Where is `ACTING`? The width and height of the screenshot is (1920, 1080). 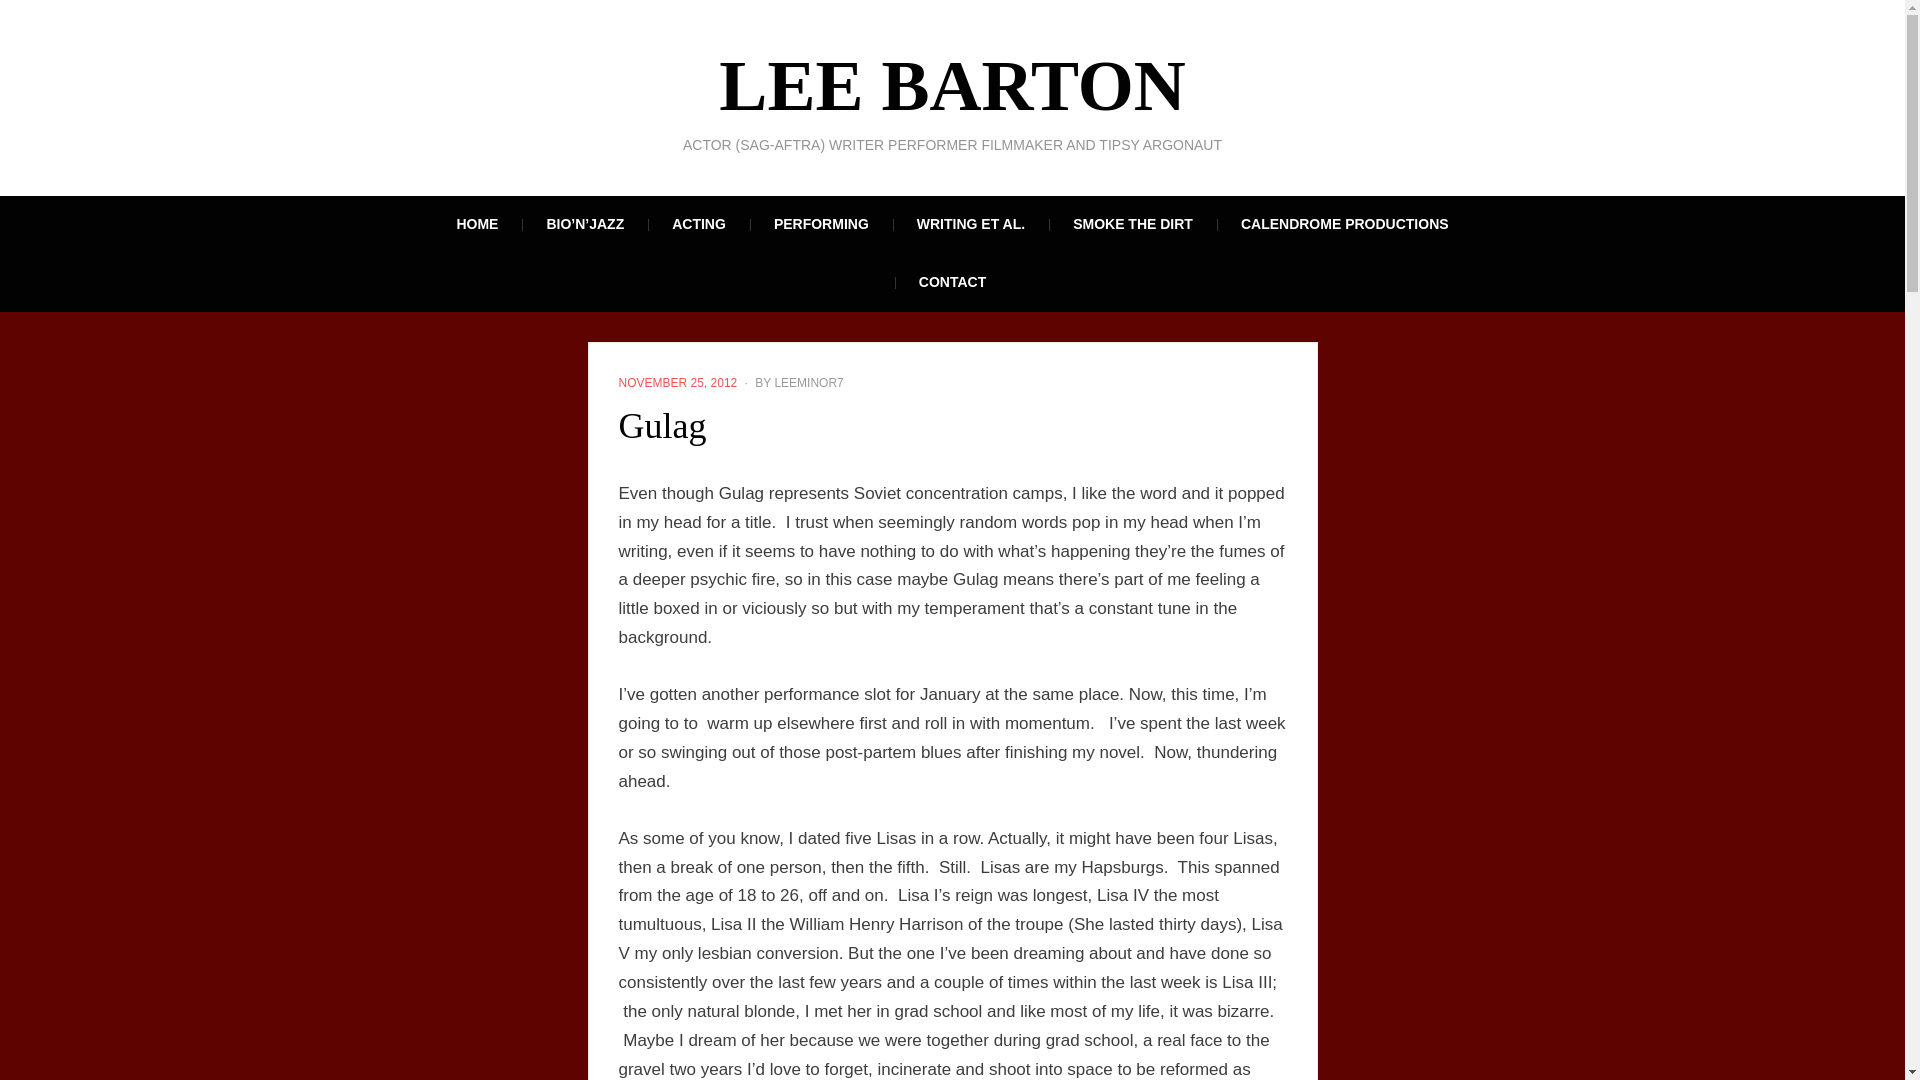 ACTING is located at coordinates (699, 224).